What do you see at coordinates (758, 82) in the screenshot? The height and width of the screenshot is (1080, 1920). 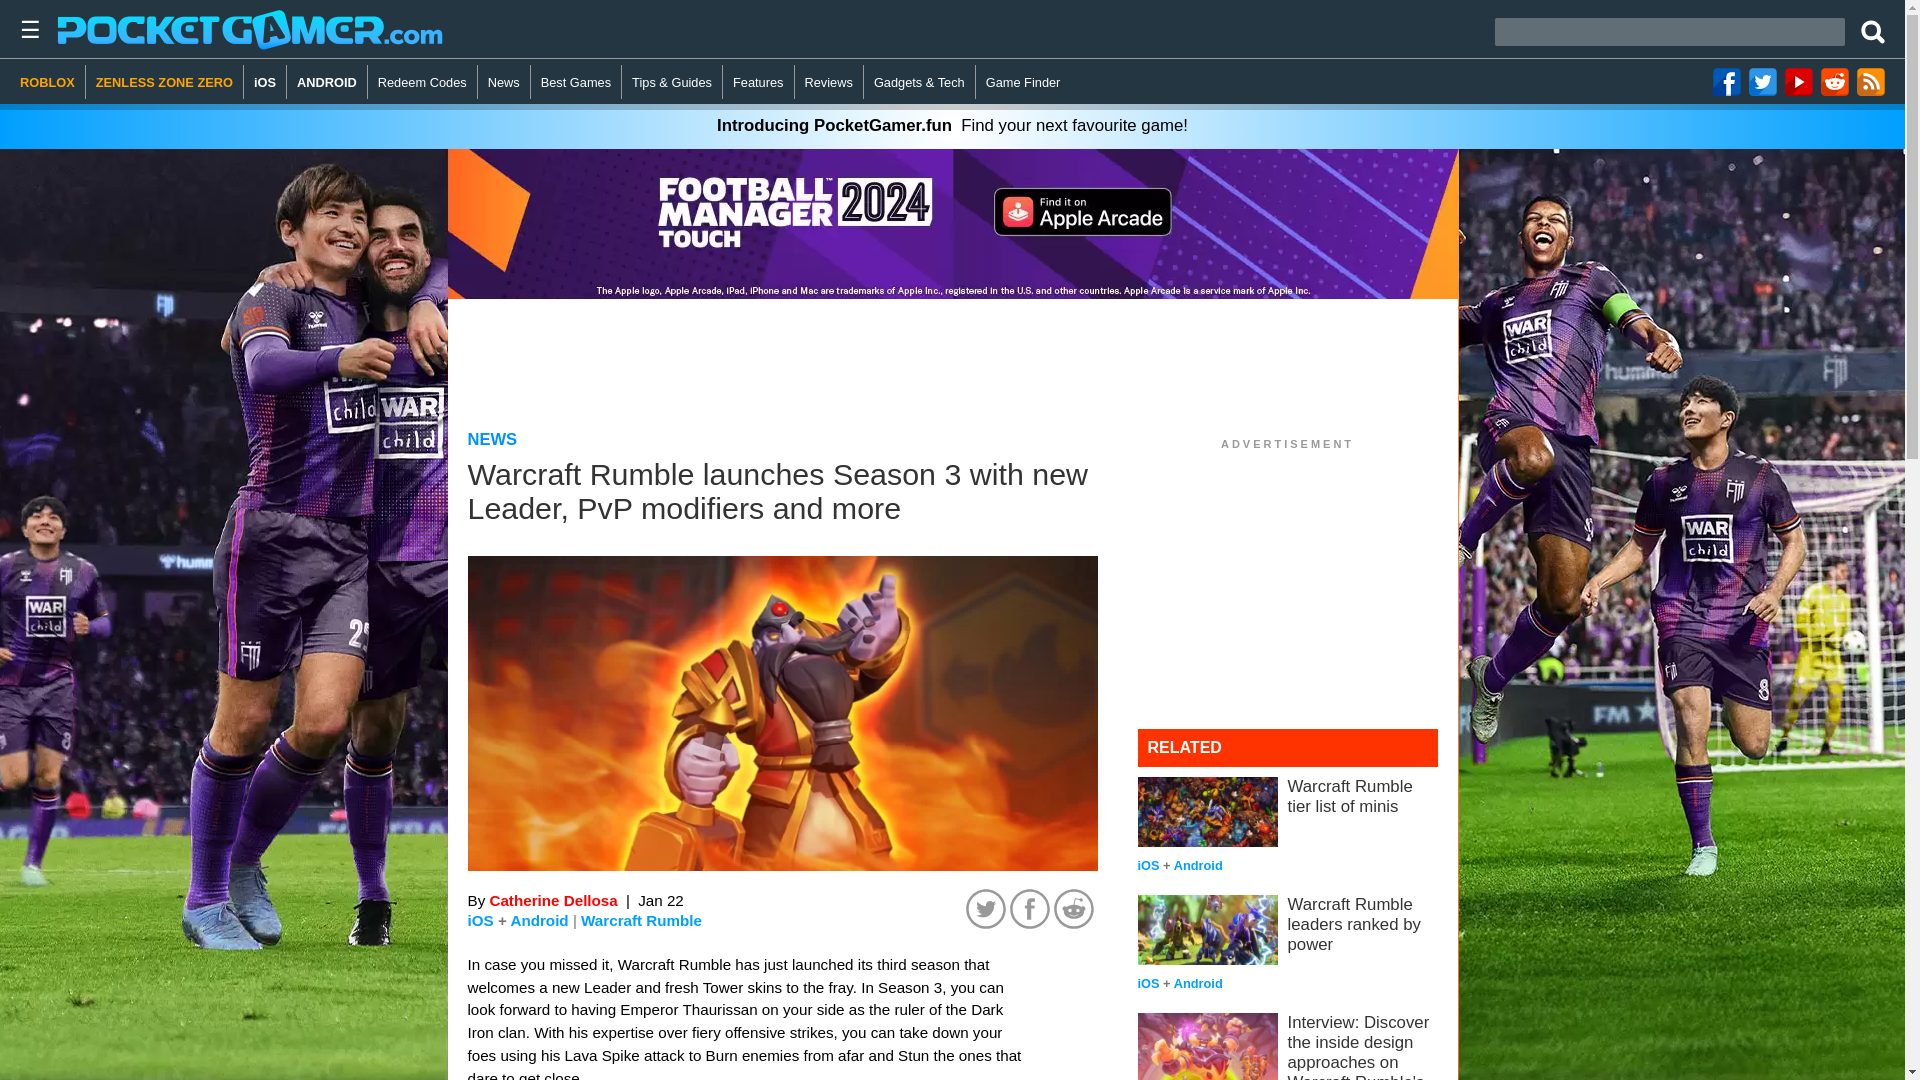 I see `Features` at bounding box center [758, 82].